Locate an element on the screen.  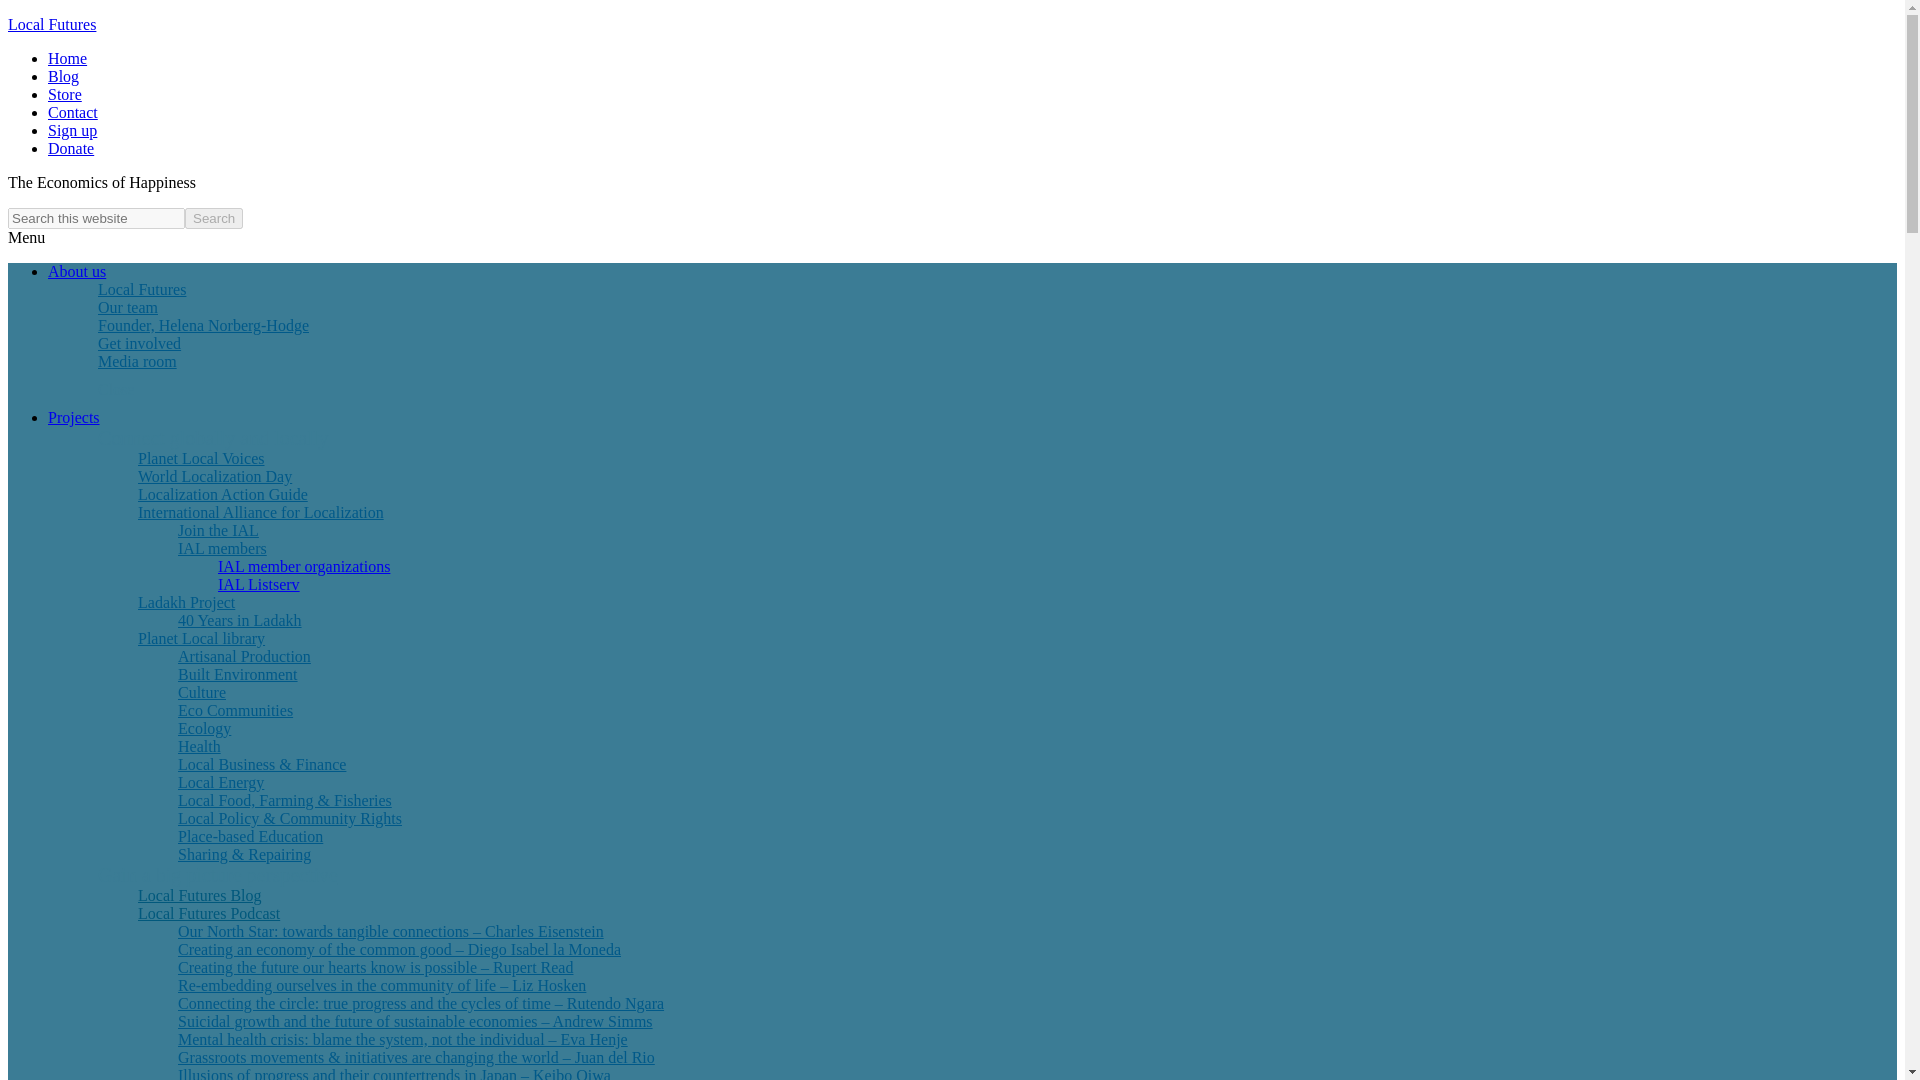
Media room is located at coordinates (137, 362).